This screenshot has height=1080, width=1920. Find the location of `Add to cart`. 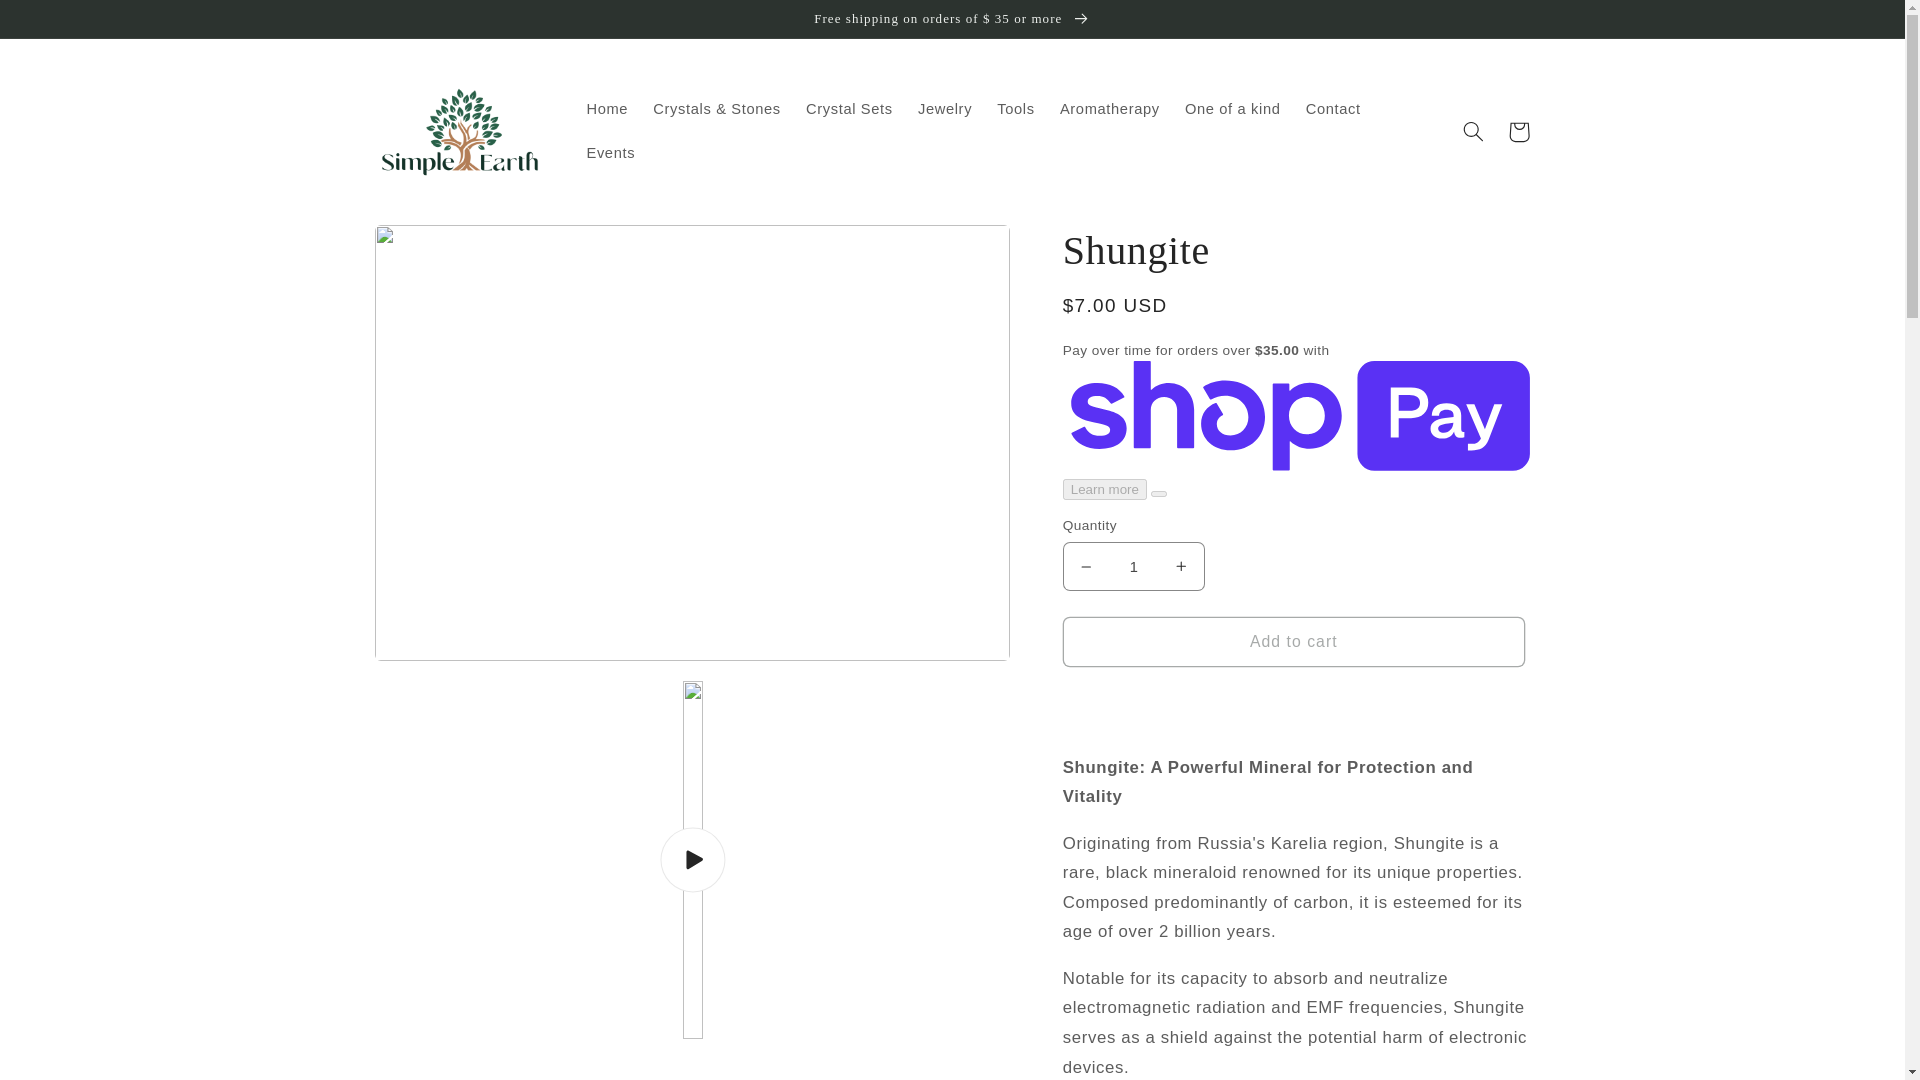

Add to cart is located at coordinates (1294, 641).